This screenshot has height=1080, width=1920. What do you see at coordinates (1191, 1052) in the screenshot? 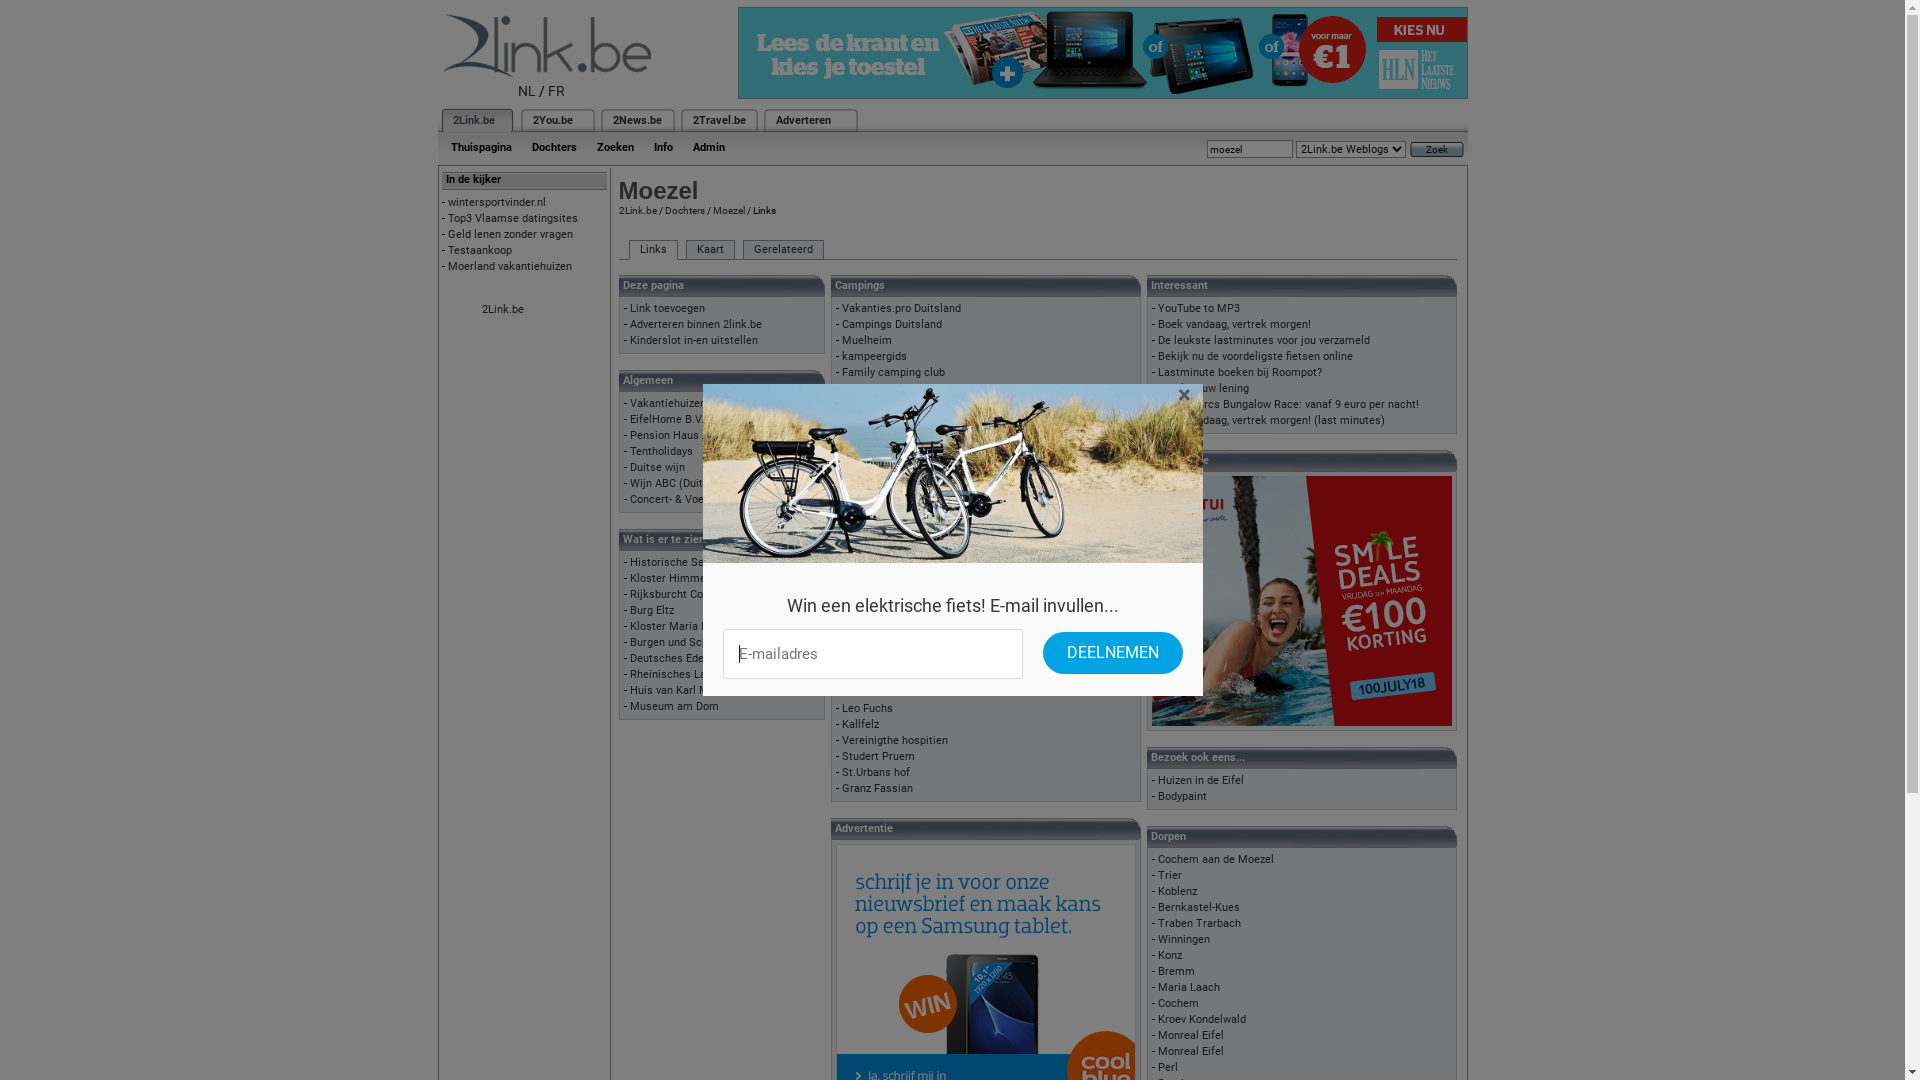
I see `Monreal Eifel` at bounding box center [1191, 1052].